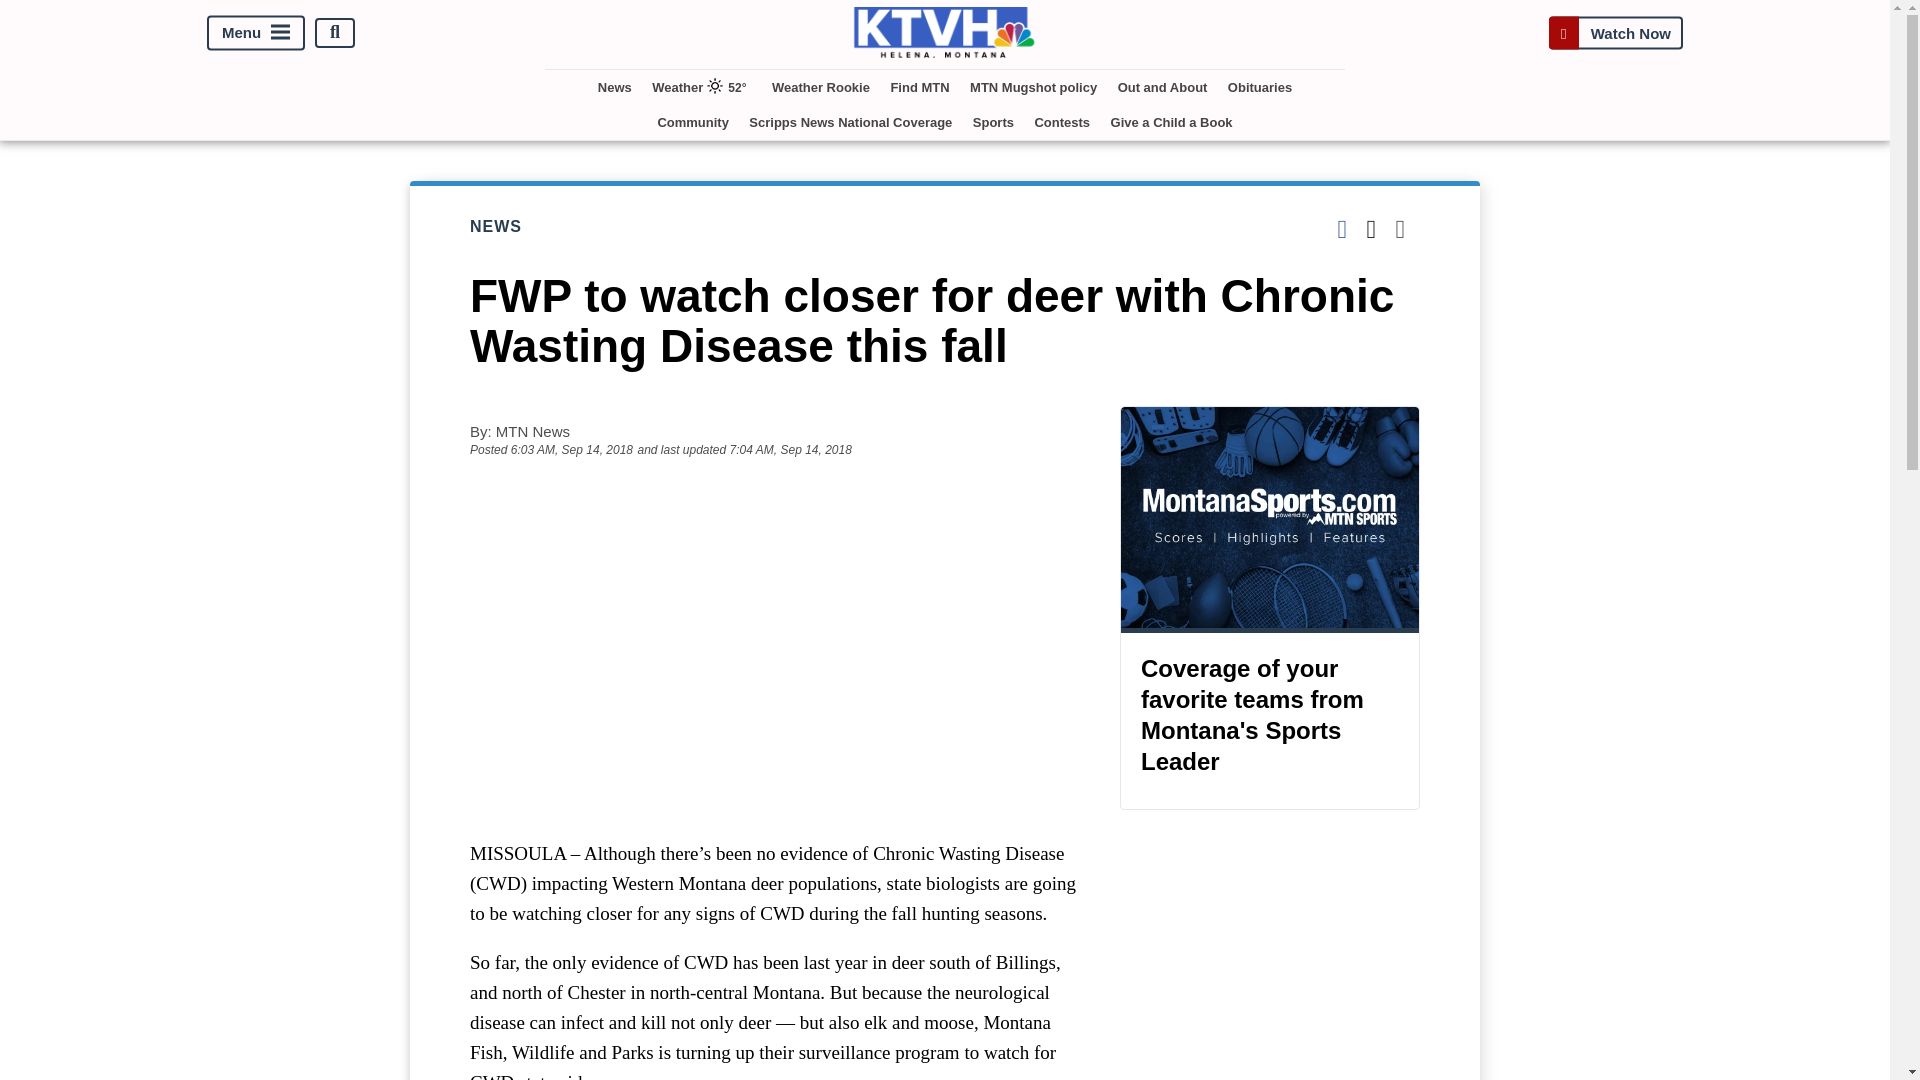  Describe the element at coordinates (1615, 32) in the screenshot. I see `Watch Now` at that location.